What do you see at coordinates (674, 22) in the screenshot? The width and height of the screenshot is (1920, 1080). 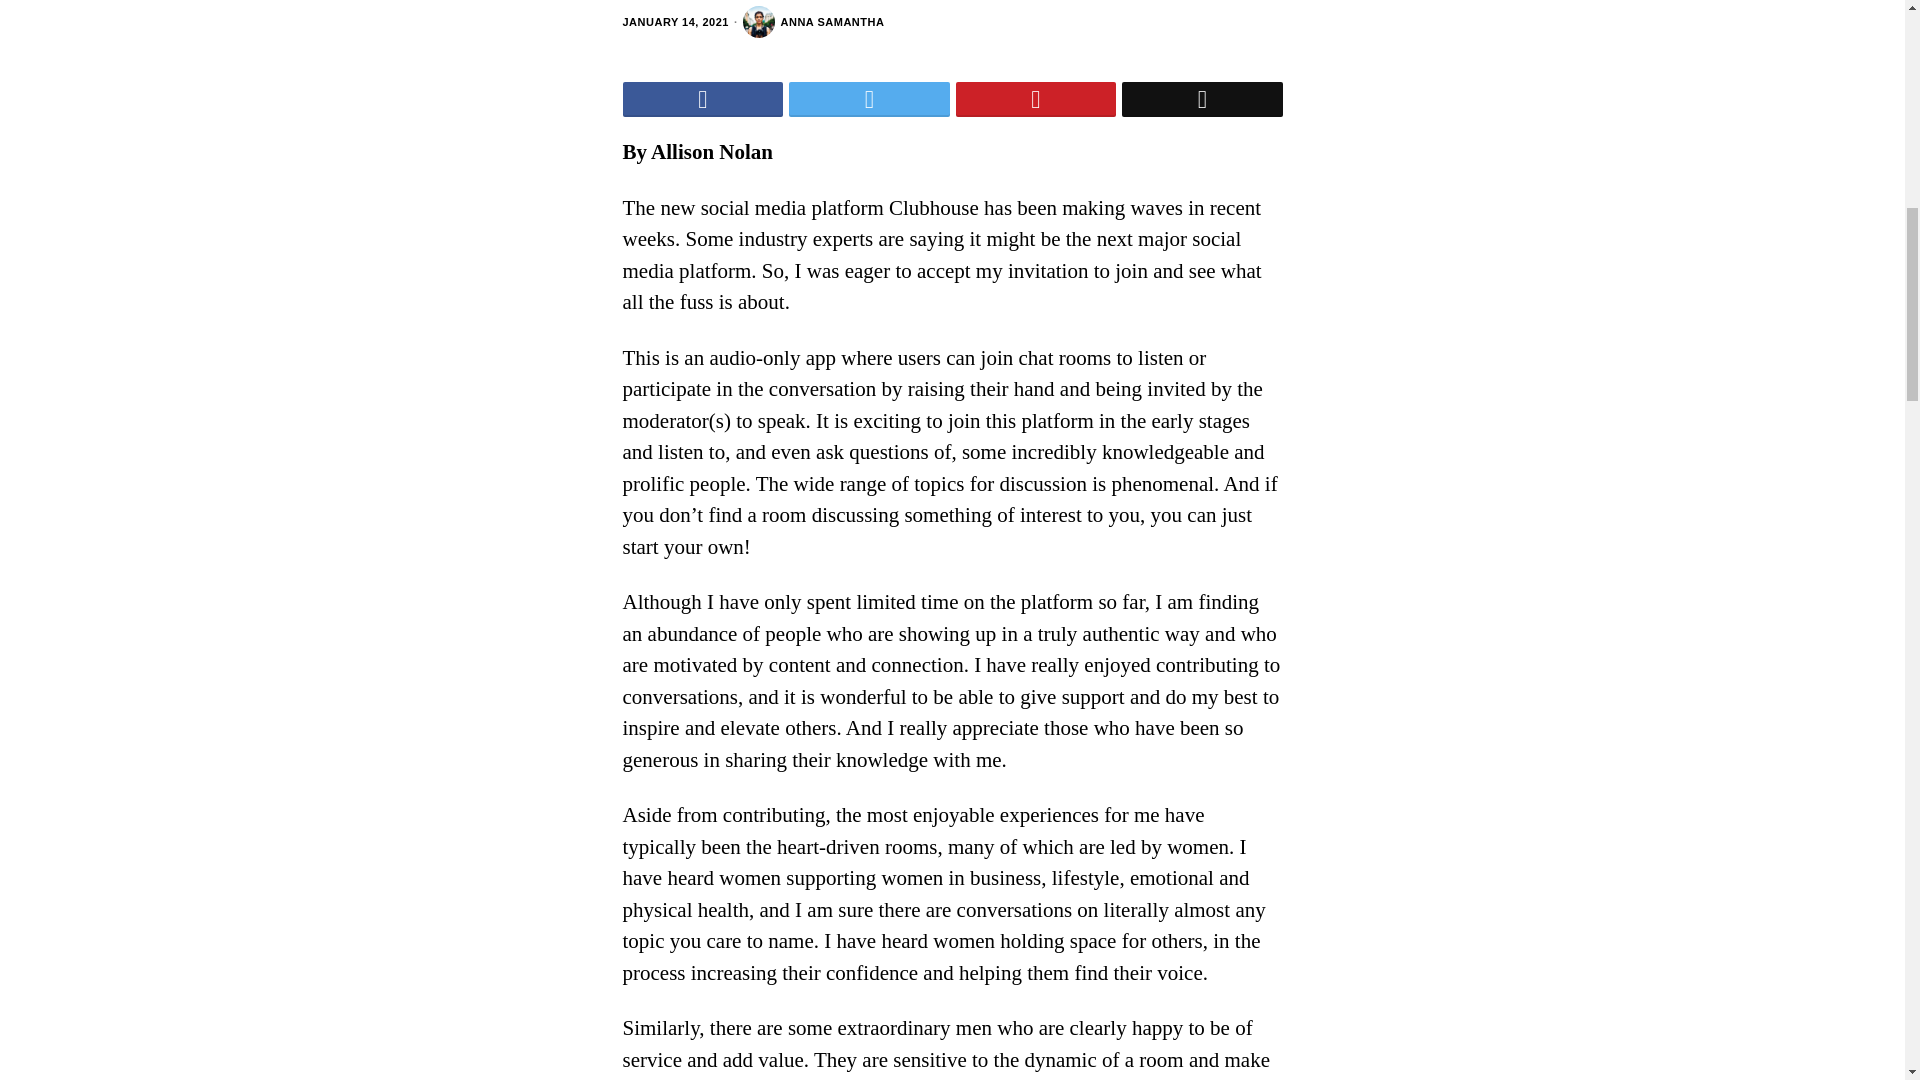 I see `14 Jan, 2021 14:09:14` at bounding box center [674, 22].